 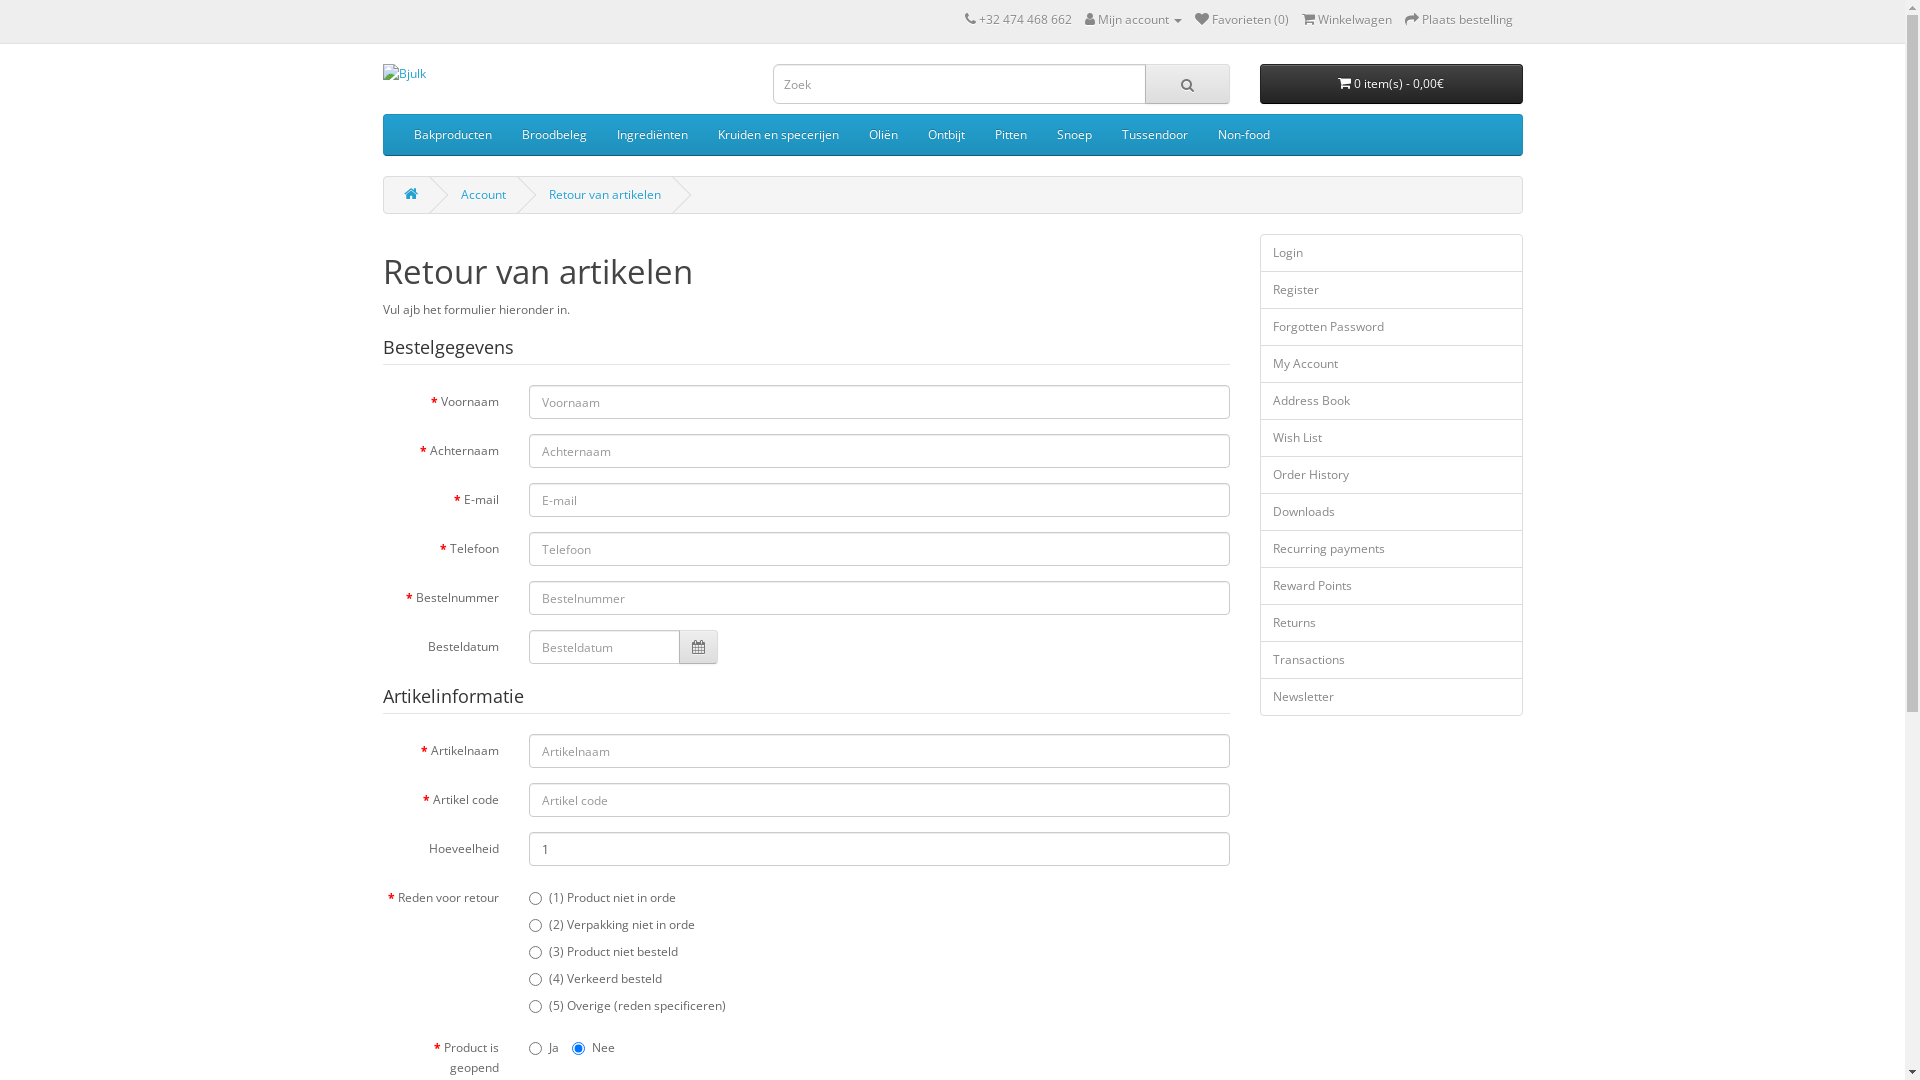 I want to click on Newsletter, so click(x=1392, y=697).